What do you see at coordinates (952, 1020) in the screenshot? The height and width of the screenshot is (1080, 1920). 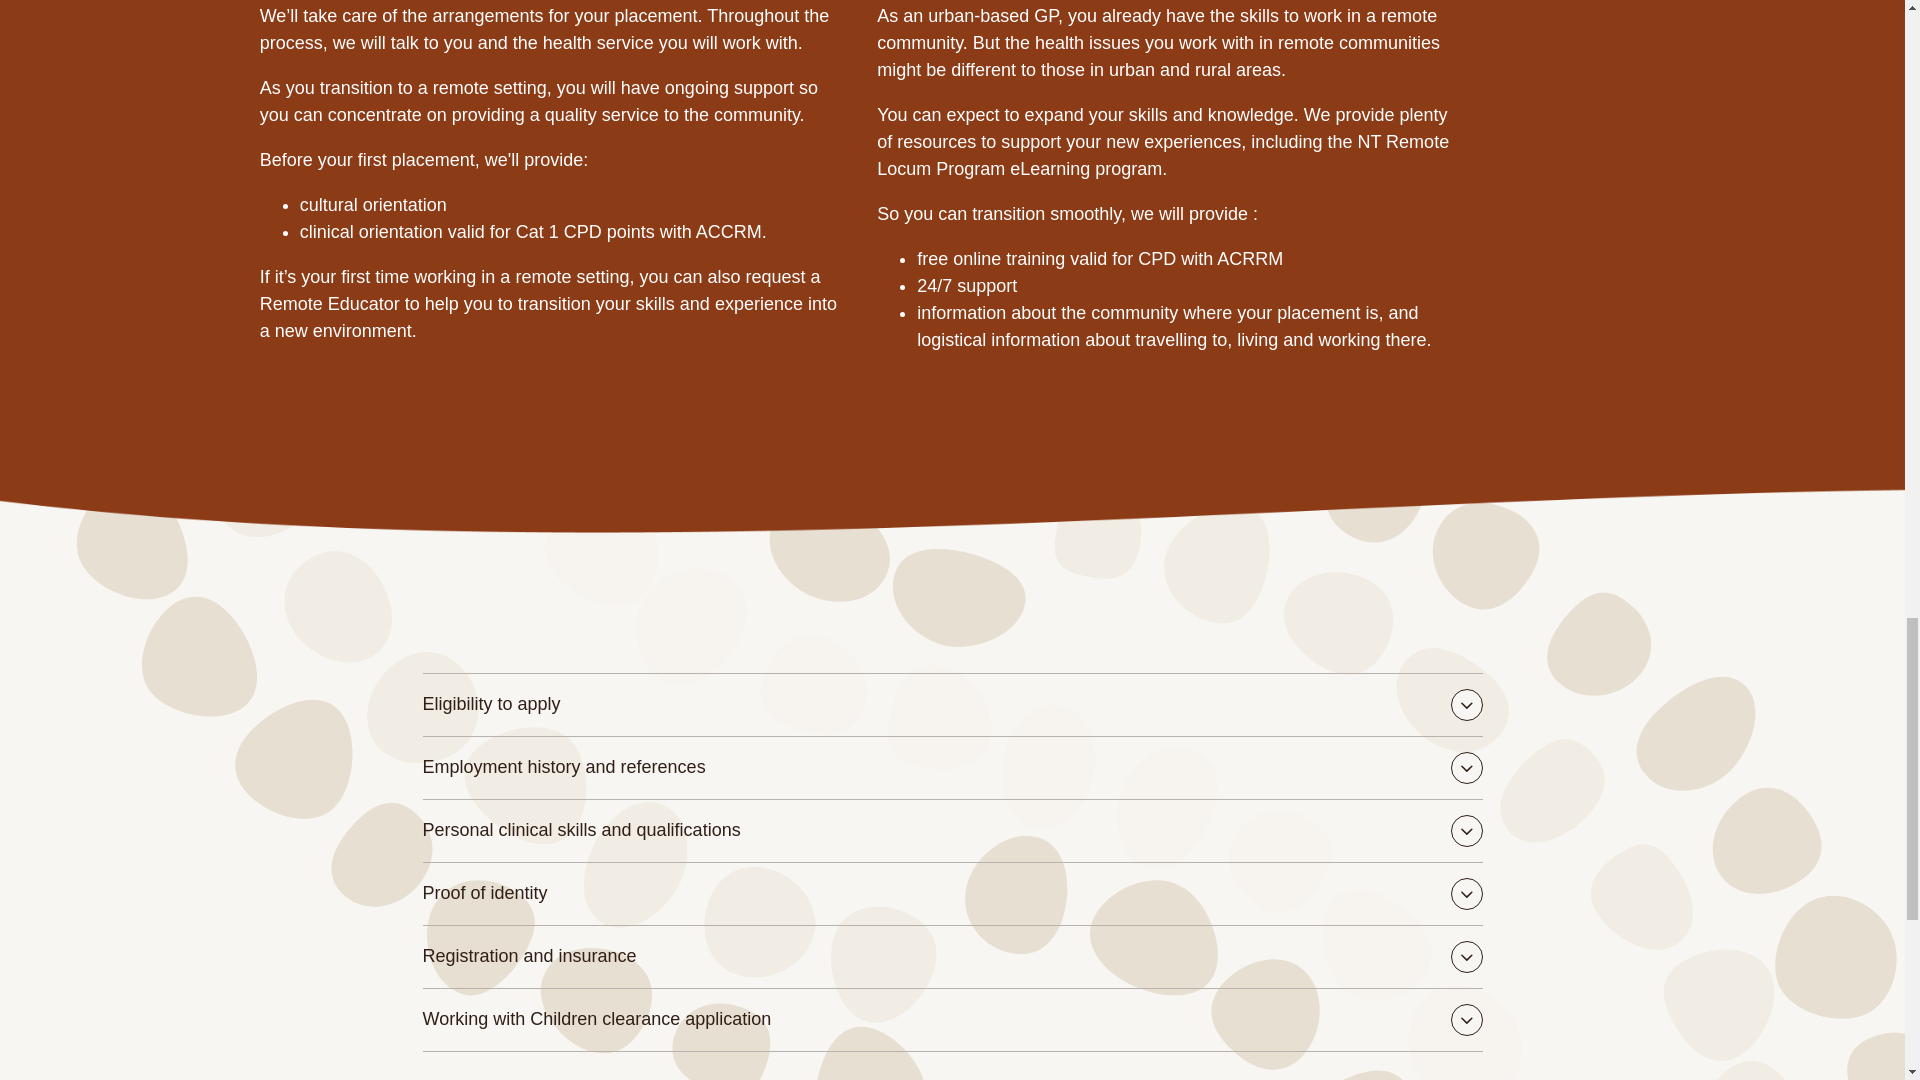 I see `Working with Children clearance application` at bounding box center [952, 1020].